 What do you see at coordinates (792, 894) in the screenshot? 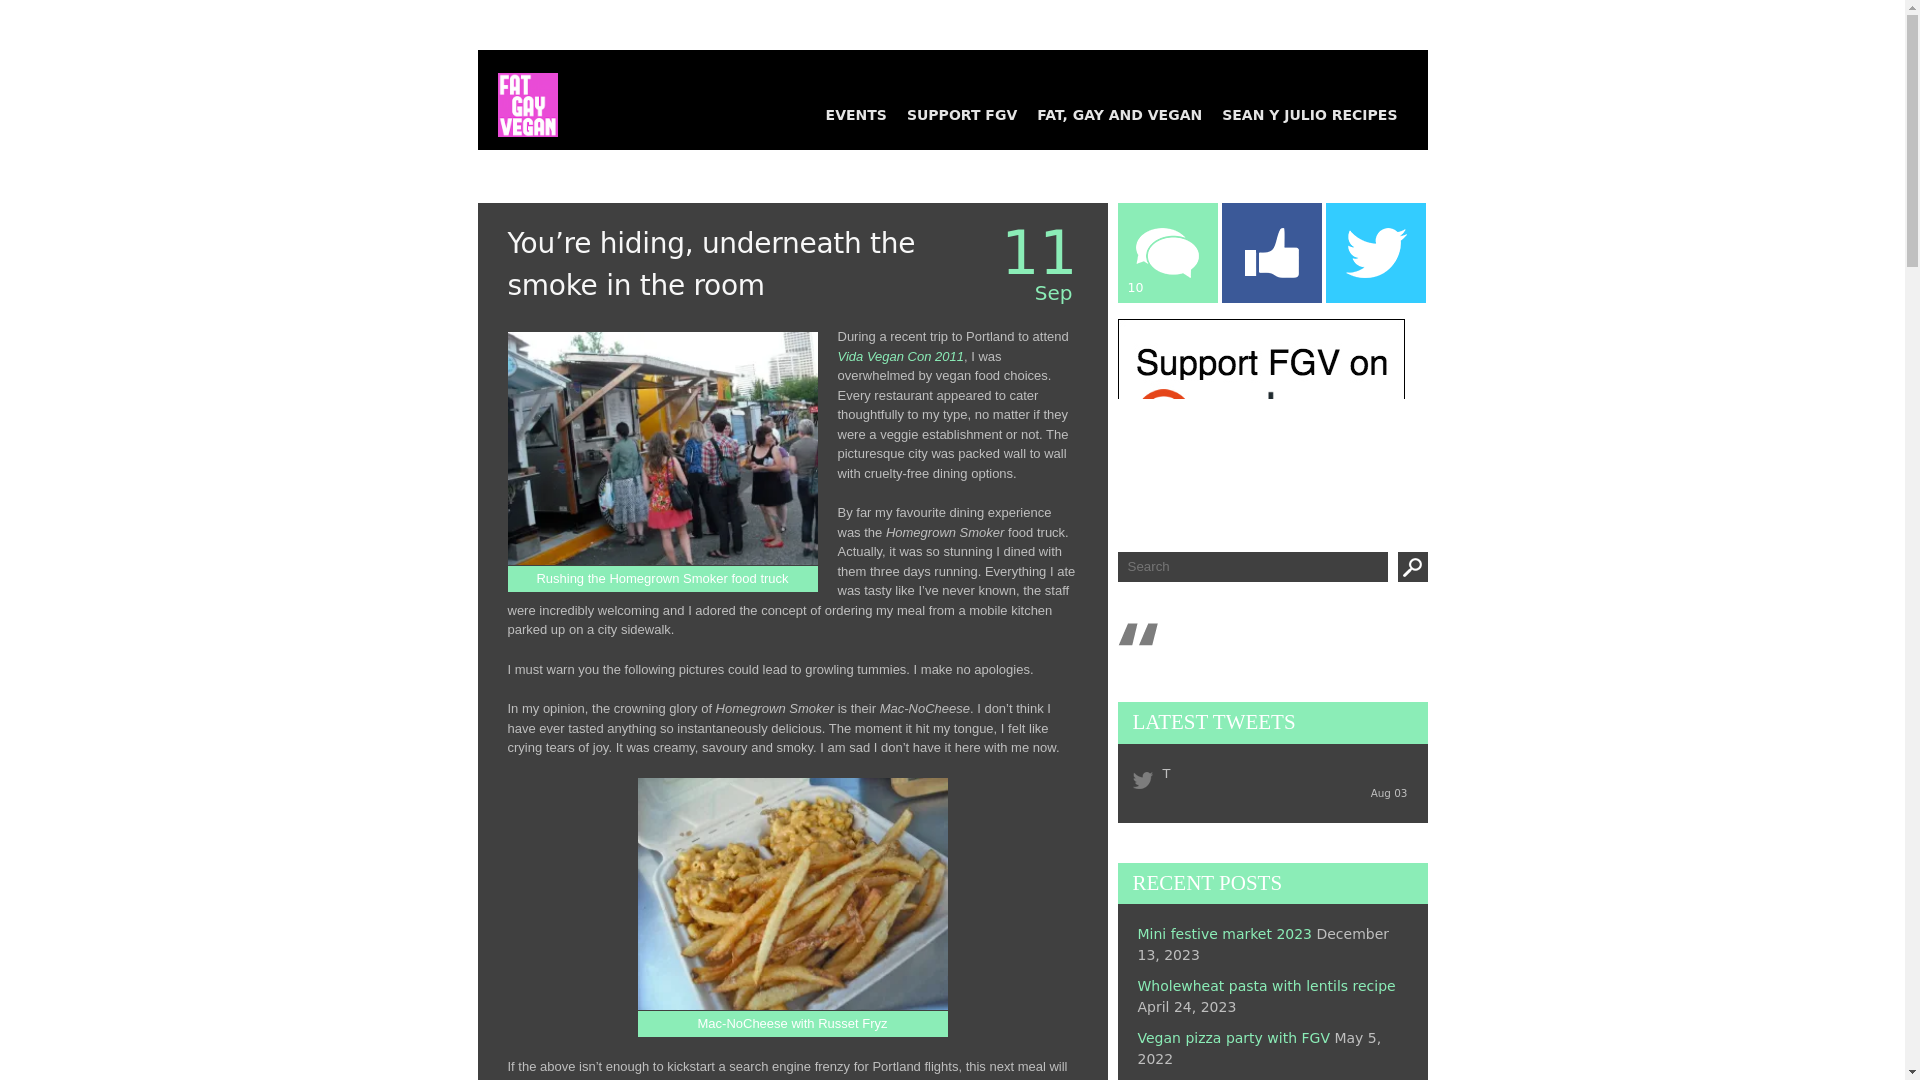
I see `fries and mac` at bounding box center [792, 894].